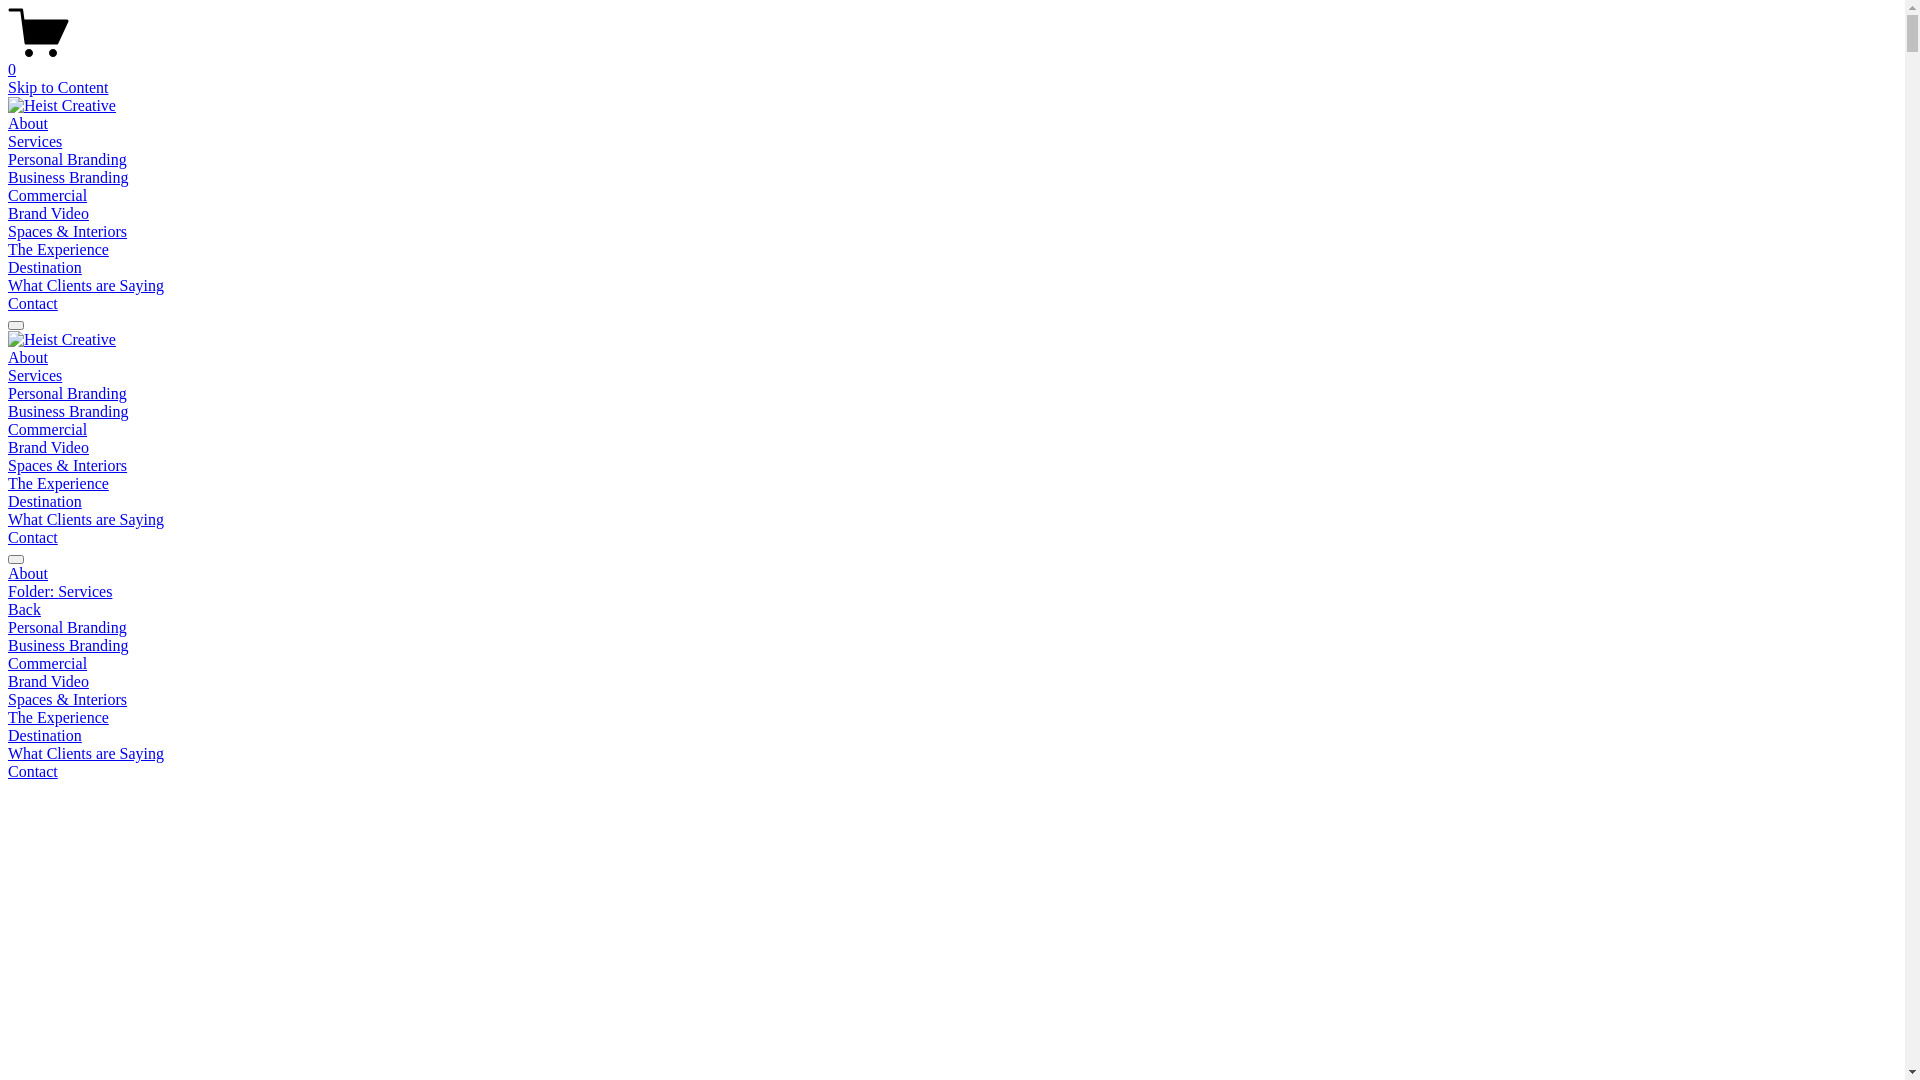 The height and width of the screenshot is (1080, 1920). What do you see at coordinates (33, 538) in the screenshot?
I see `Contact` at bounding box center [33, 538].